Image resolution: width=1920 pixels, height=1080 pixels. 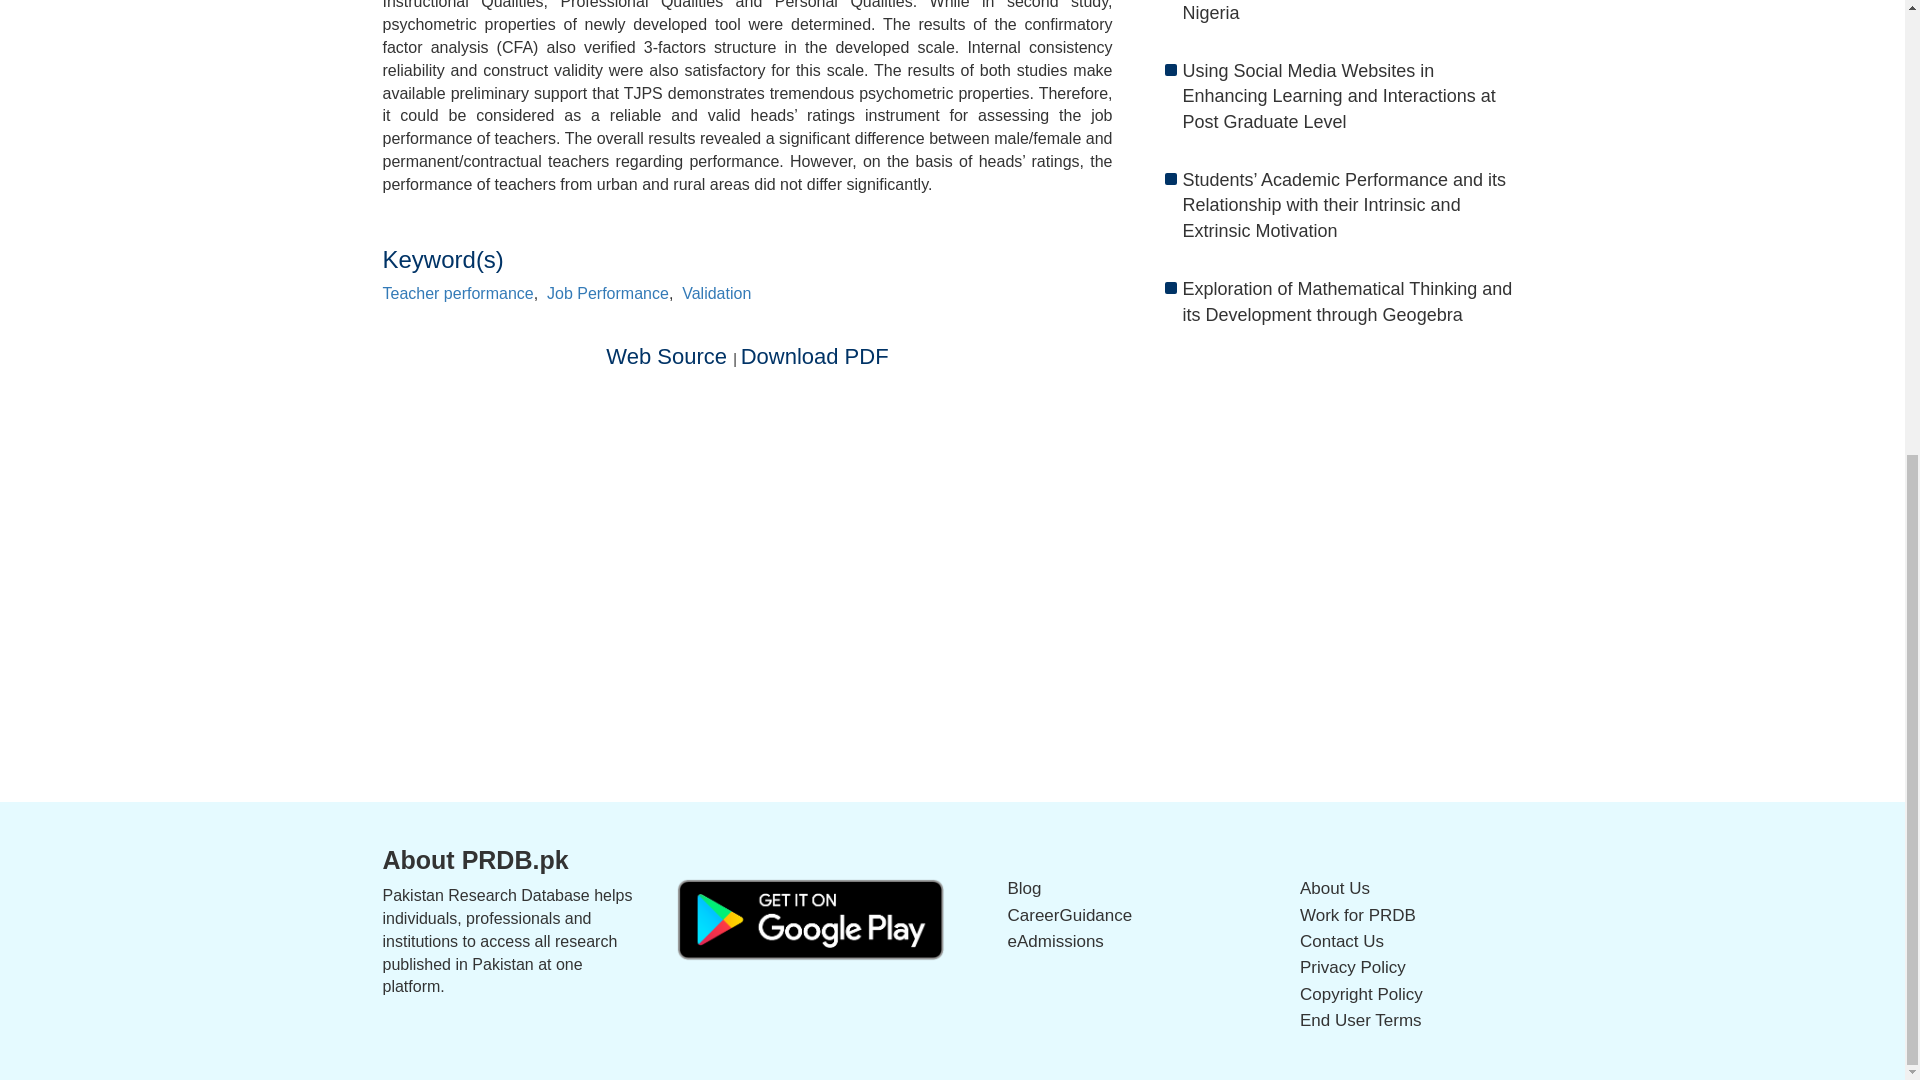 I want to click on Teacher performance, so click(x=458, y=294).